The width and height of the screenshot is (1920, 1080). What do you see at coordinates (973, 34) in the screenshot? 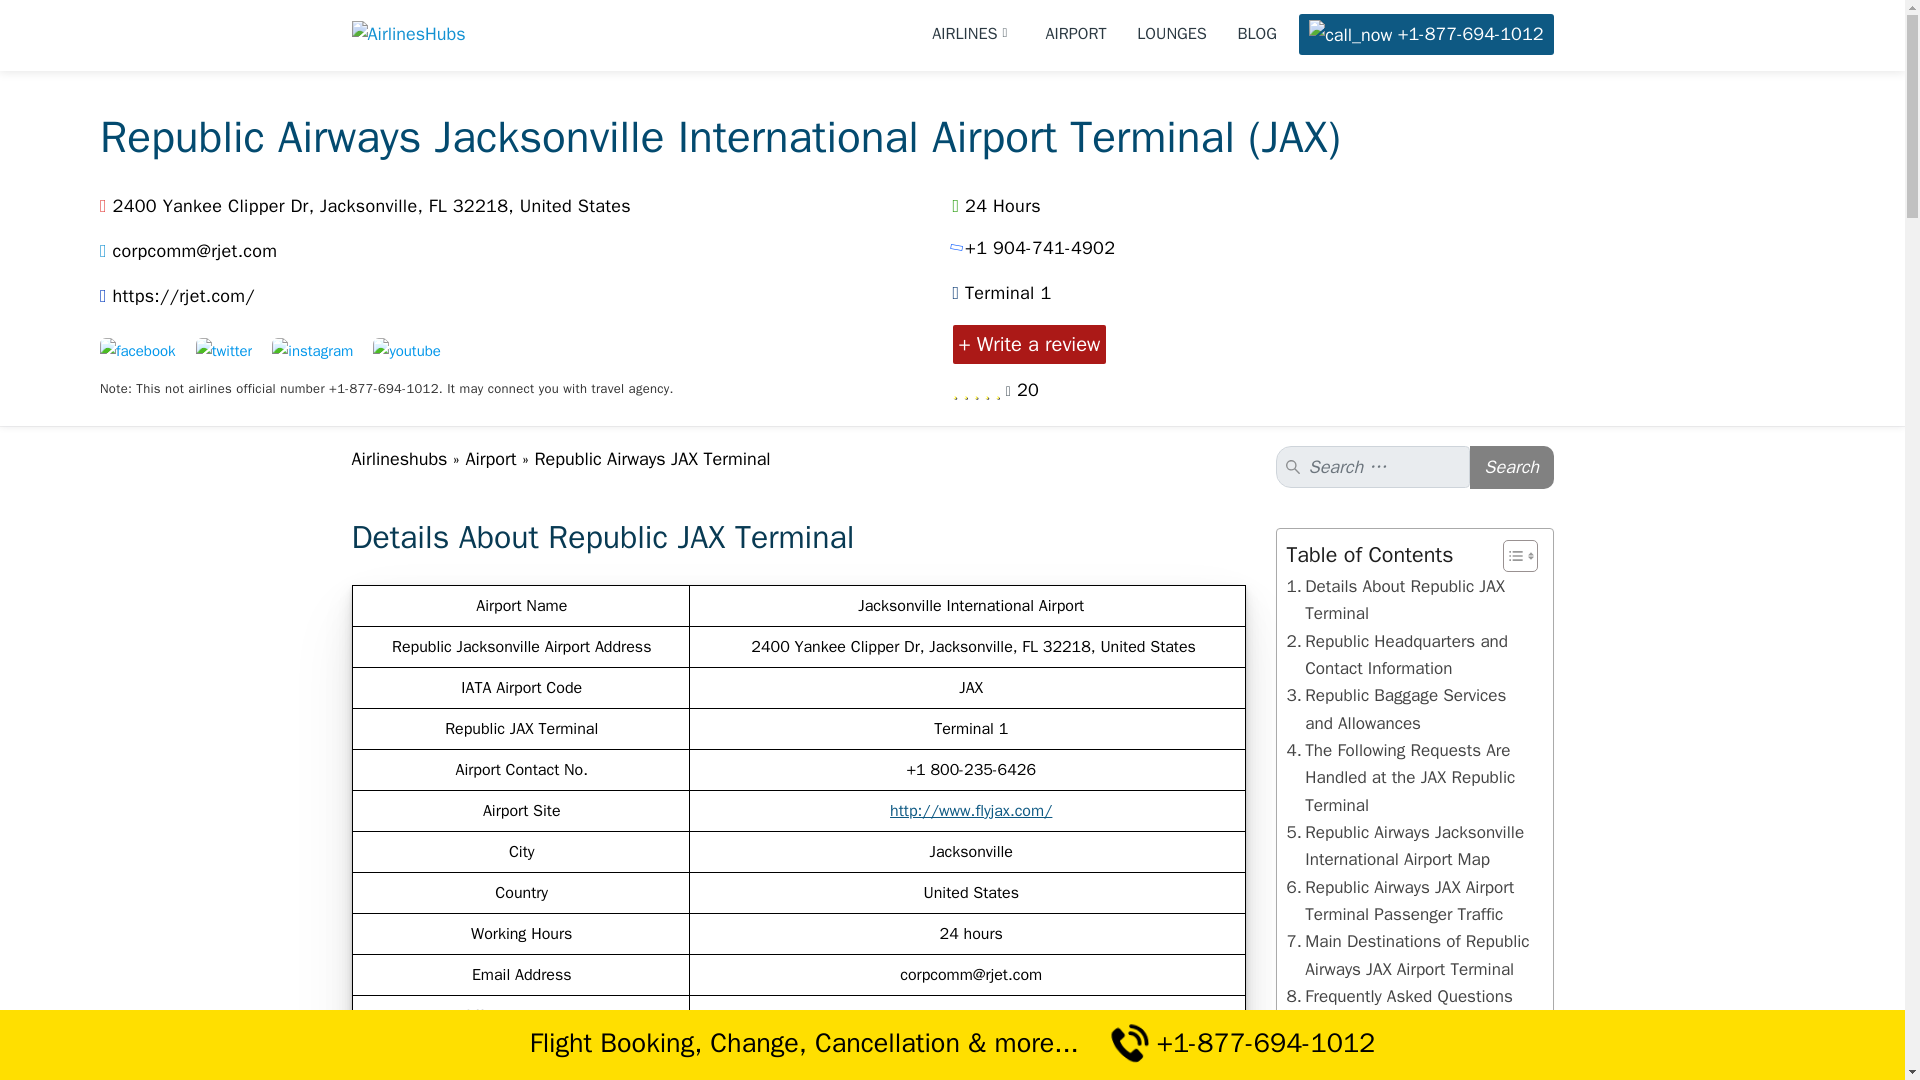
I see `AIRLINES` at bounding box center [973, 34].